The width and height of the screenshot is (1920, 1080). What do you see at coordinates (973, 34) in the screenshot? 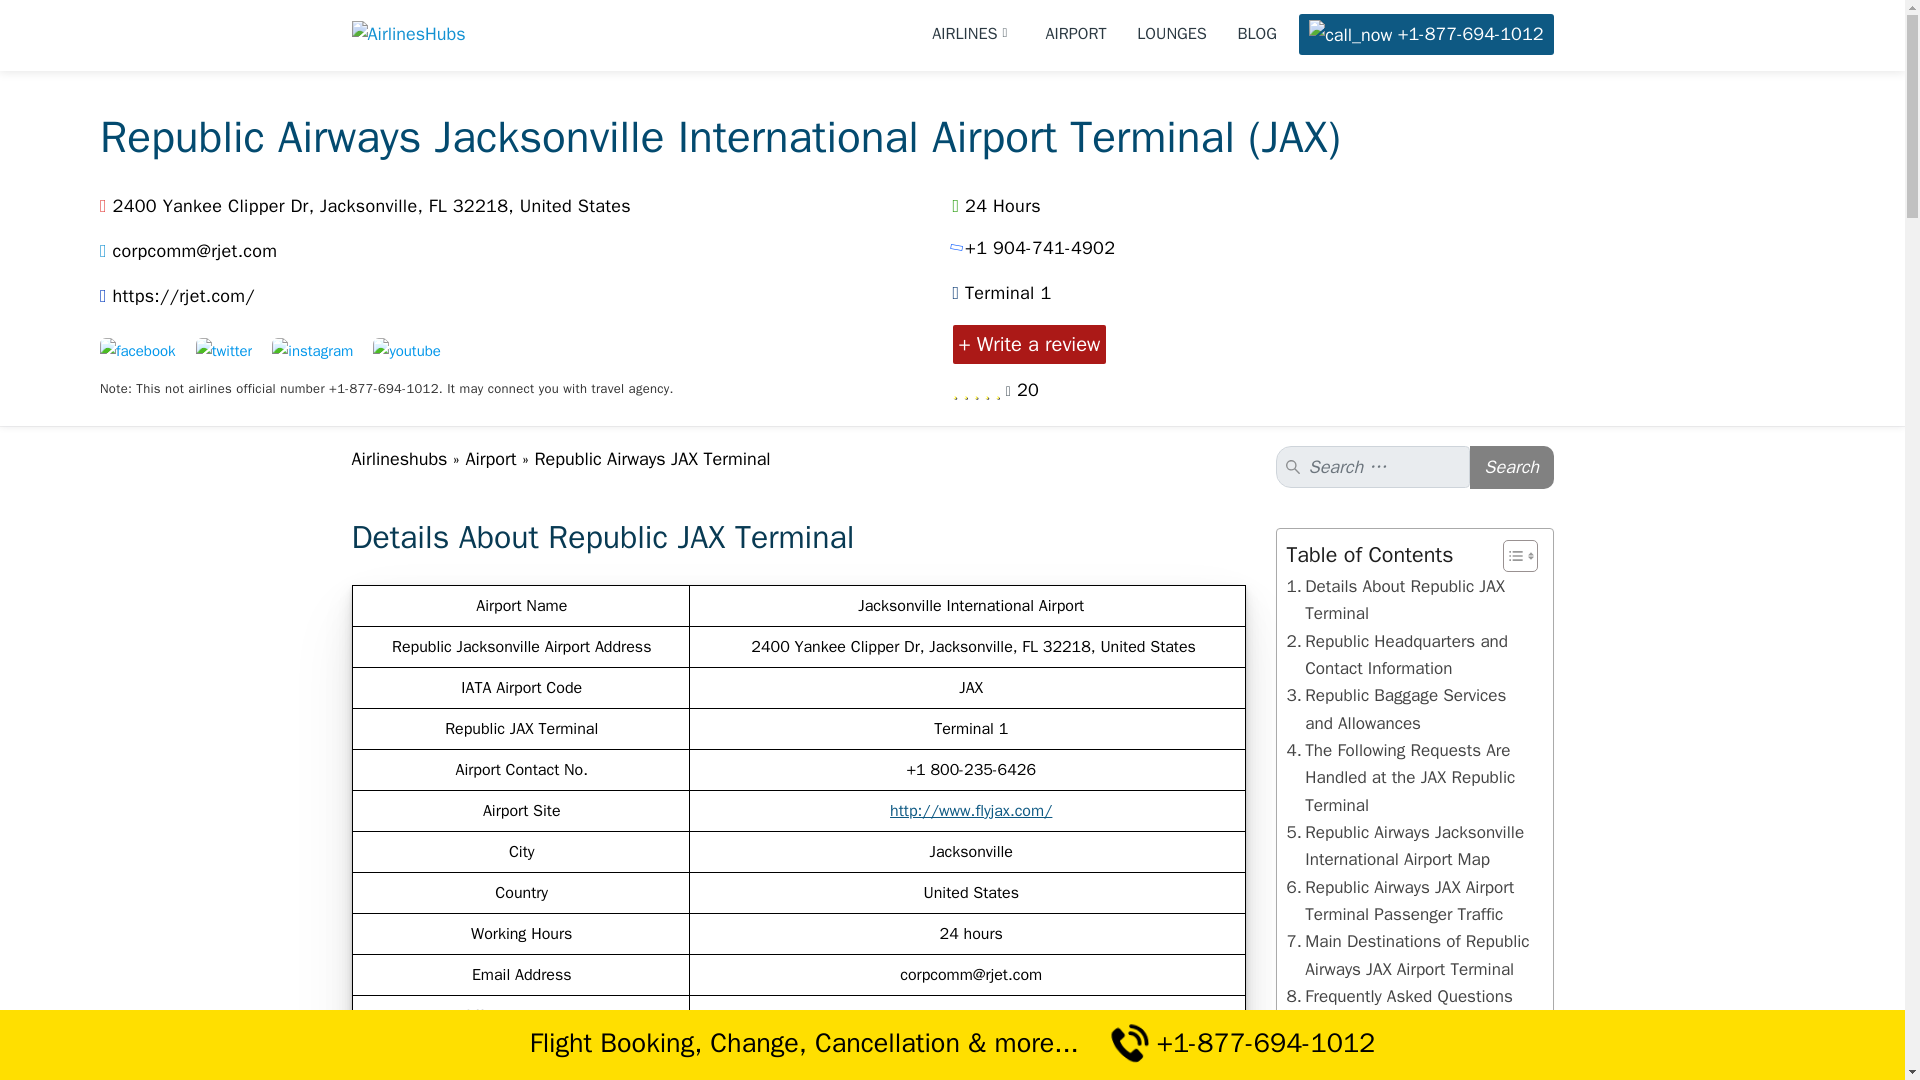
I see `AIRLINES` at bounding box center [973, 34].